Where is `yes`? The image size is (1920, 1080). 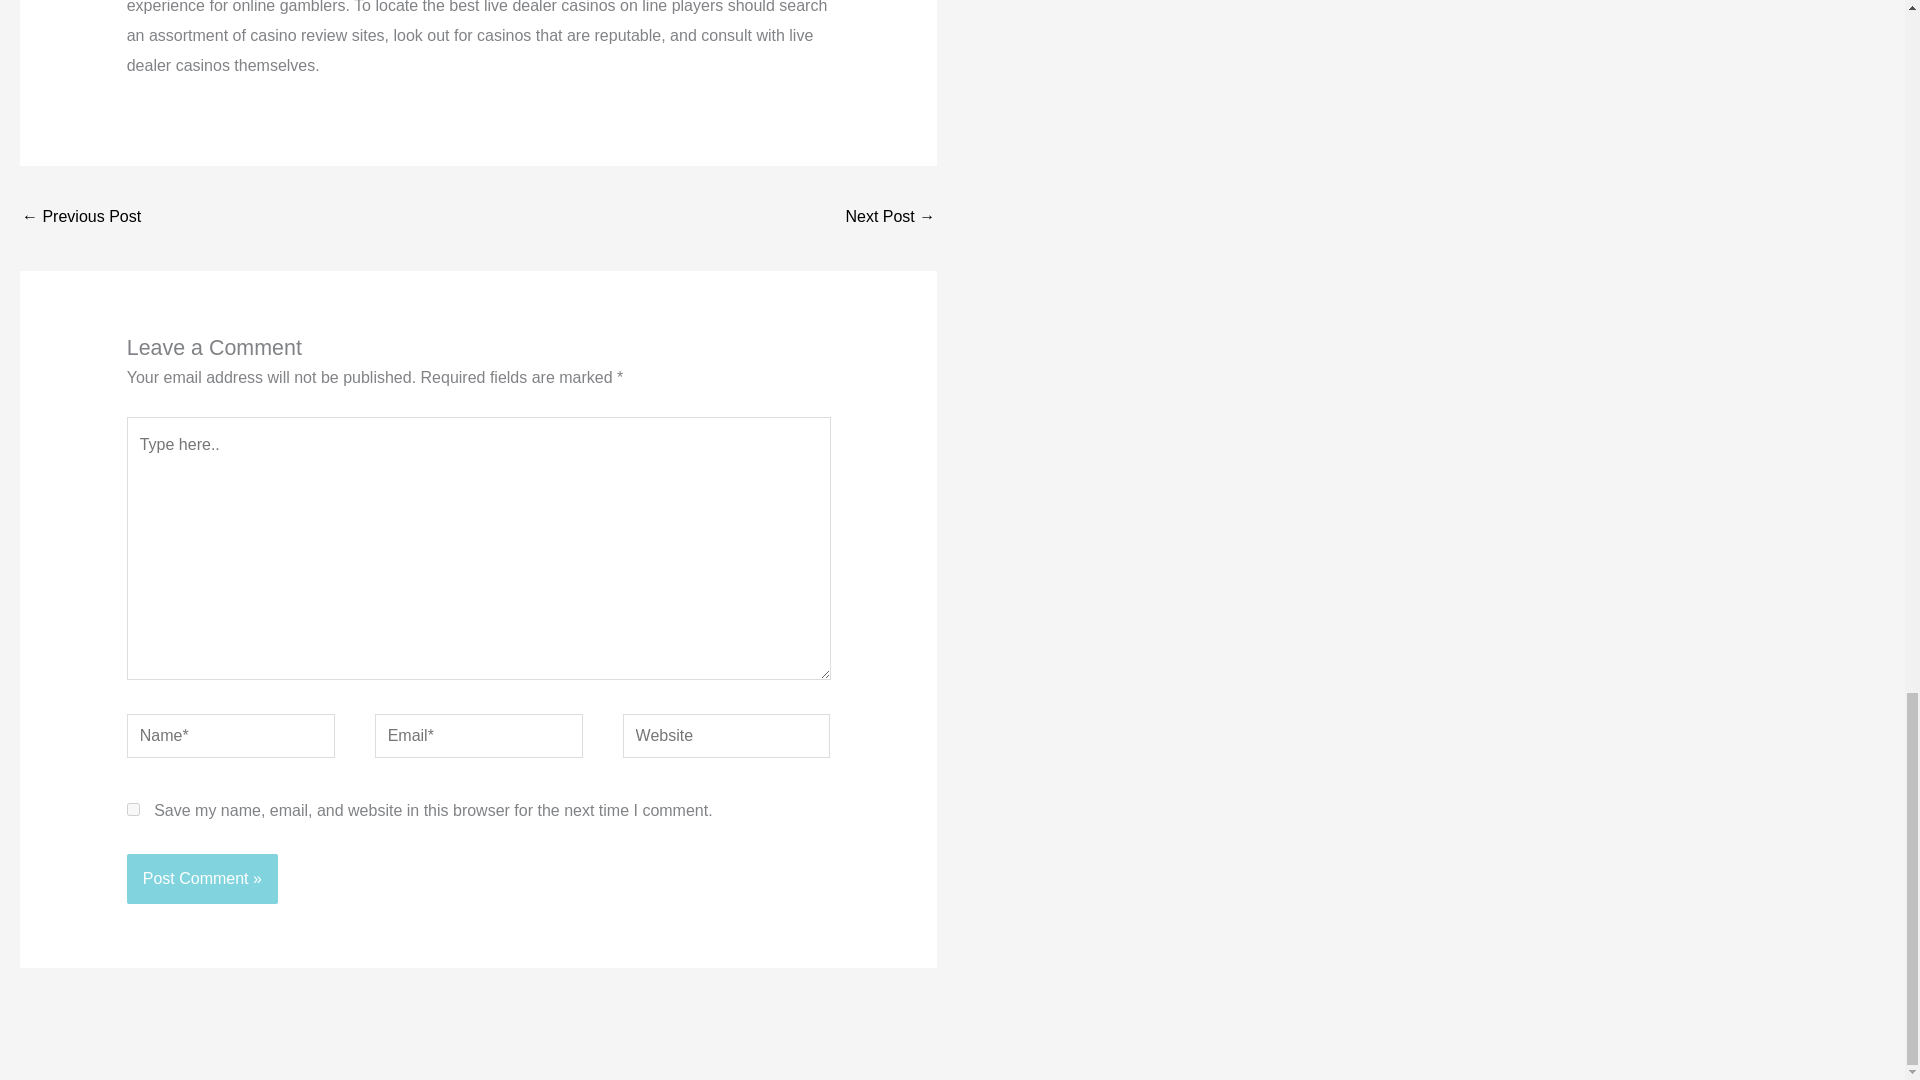 yes is located at coordinates (133, 810).